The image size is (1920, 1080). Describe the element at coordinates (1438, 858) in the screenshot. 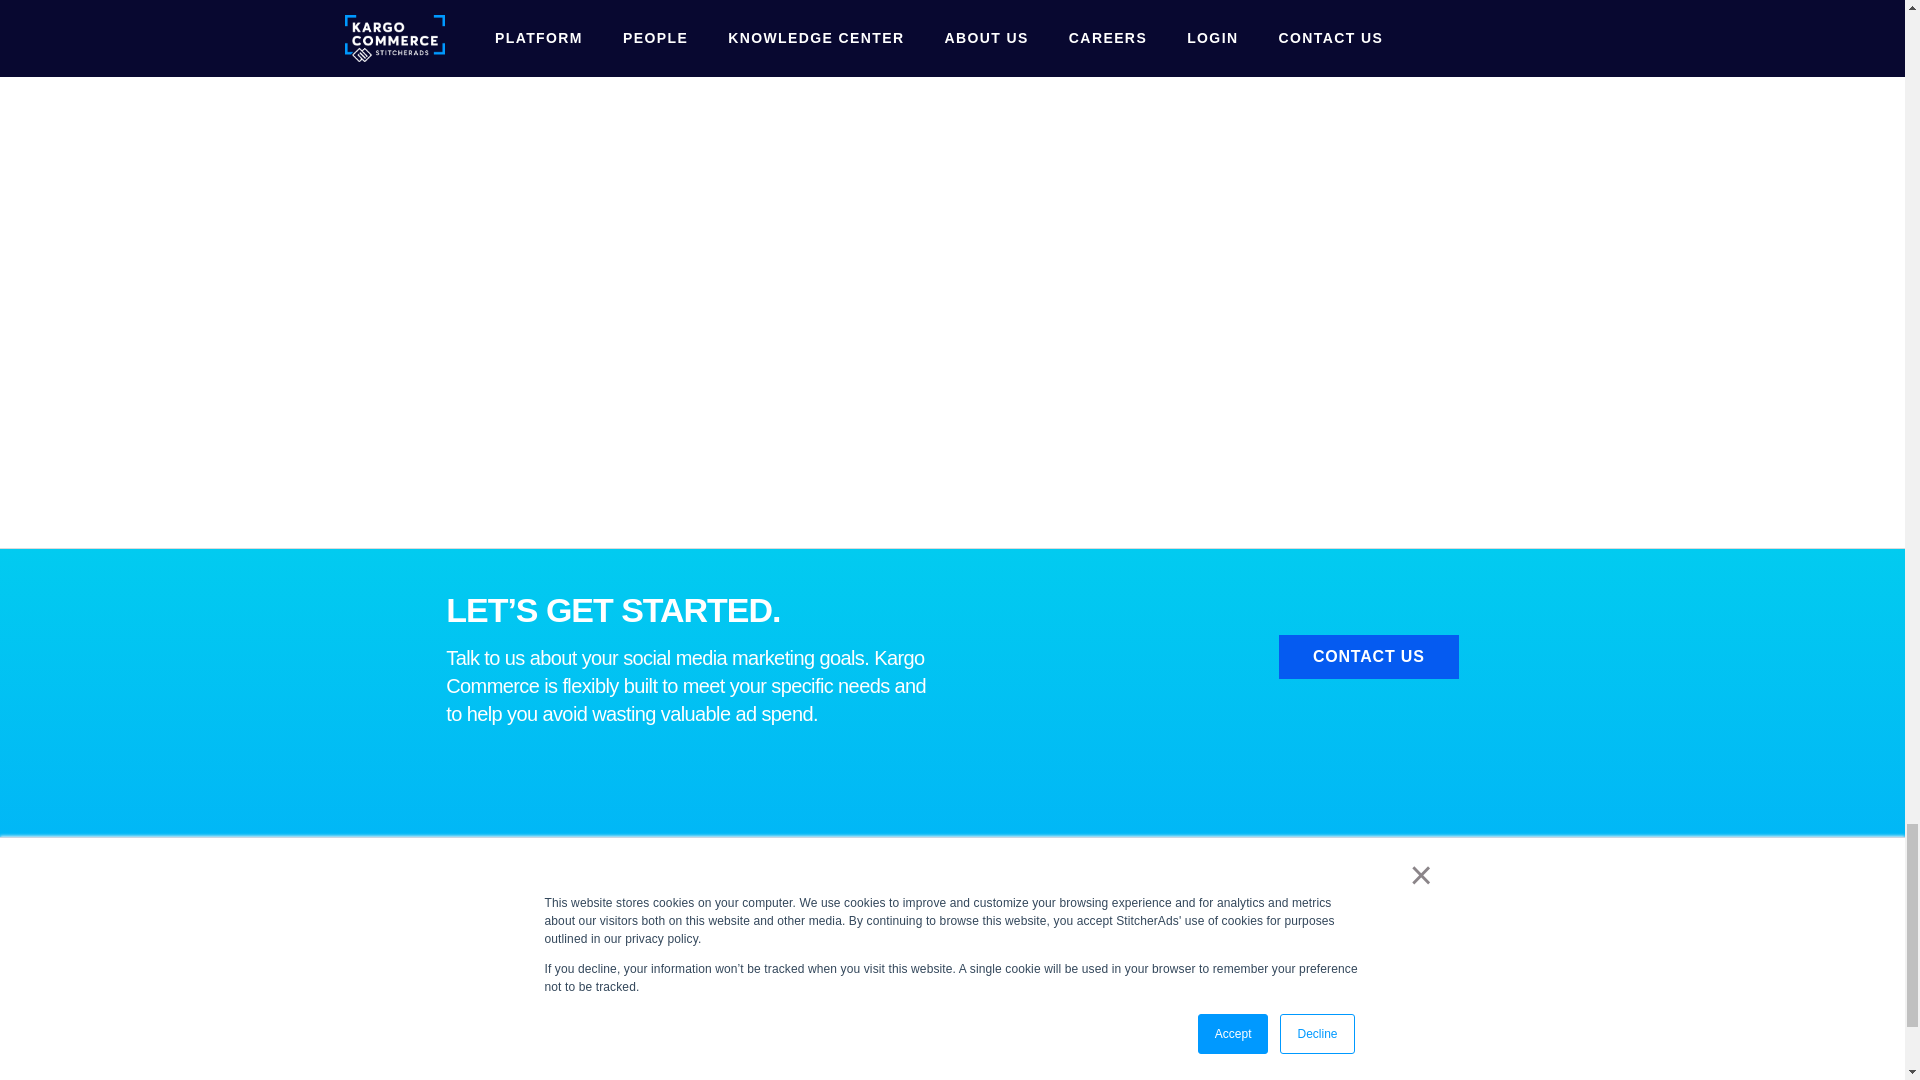

I see `LinkedIn` at that location.